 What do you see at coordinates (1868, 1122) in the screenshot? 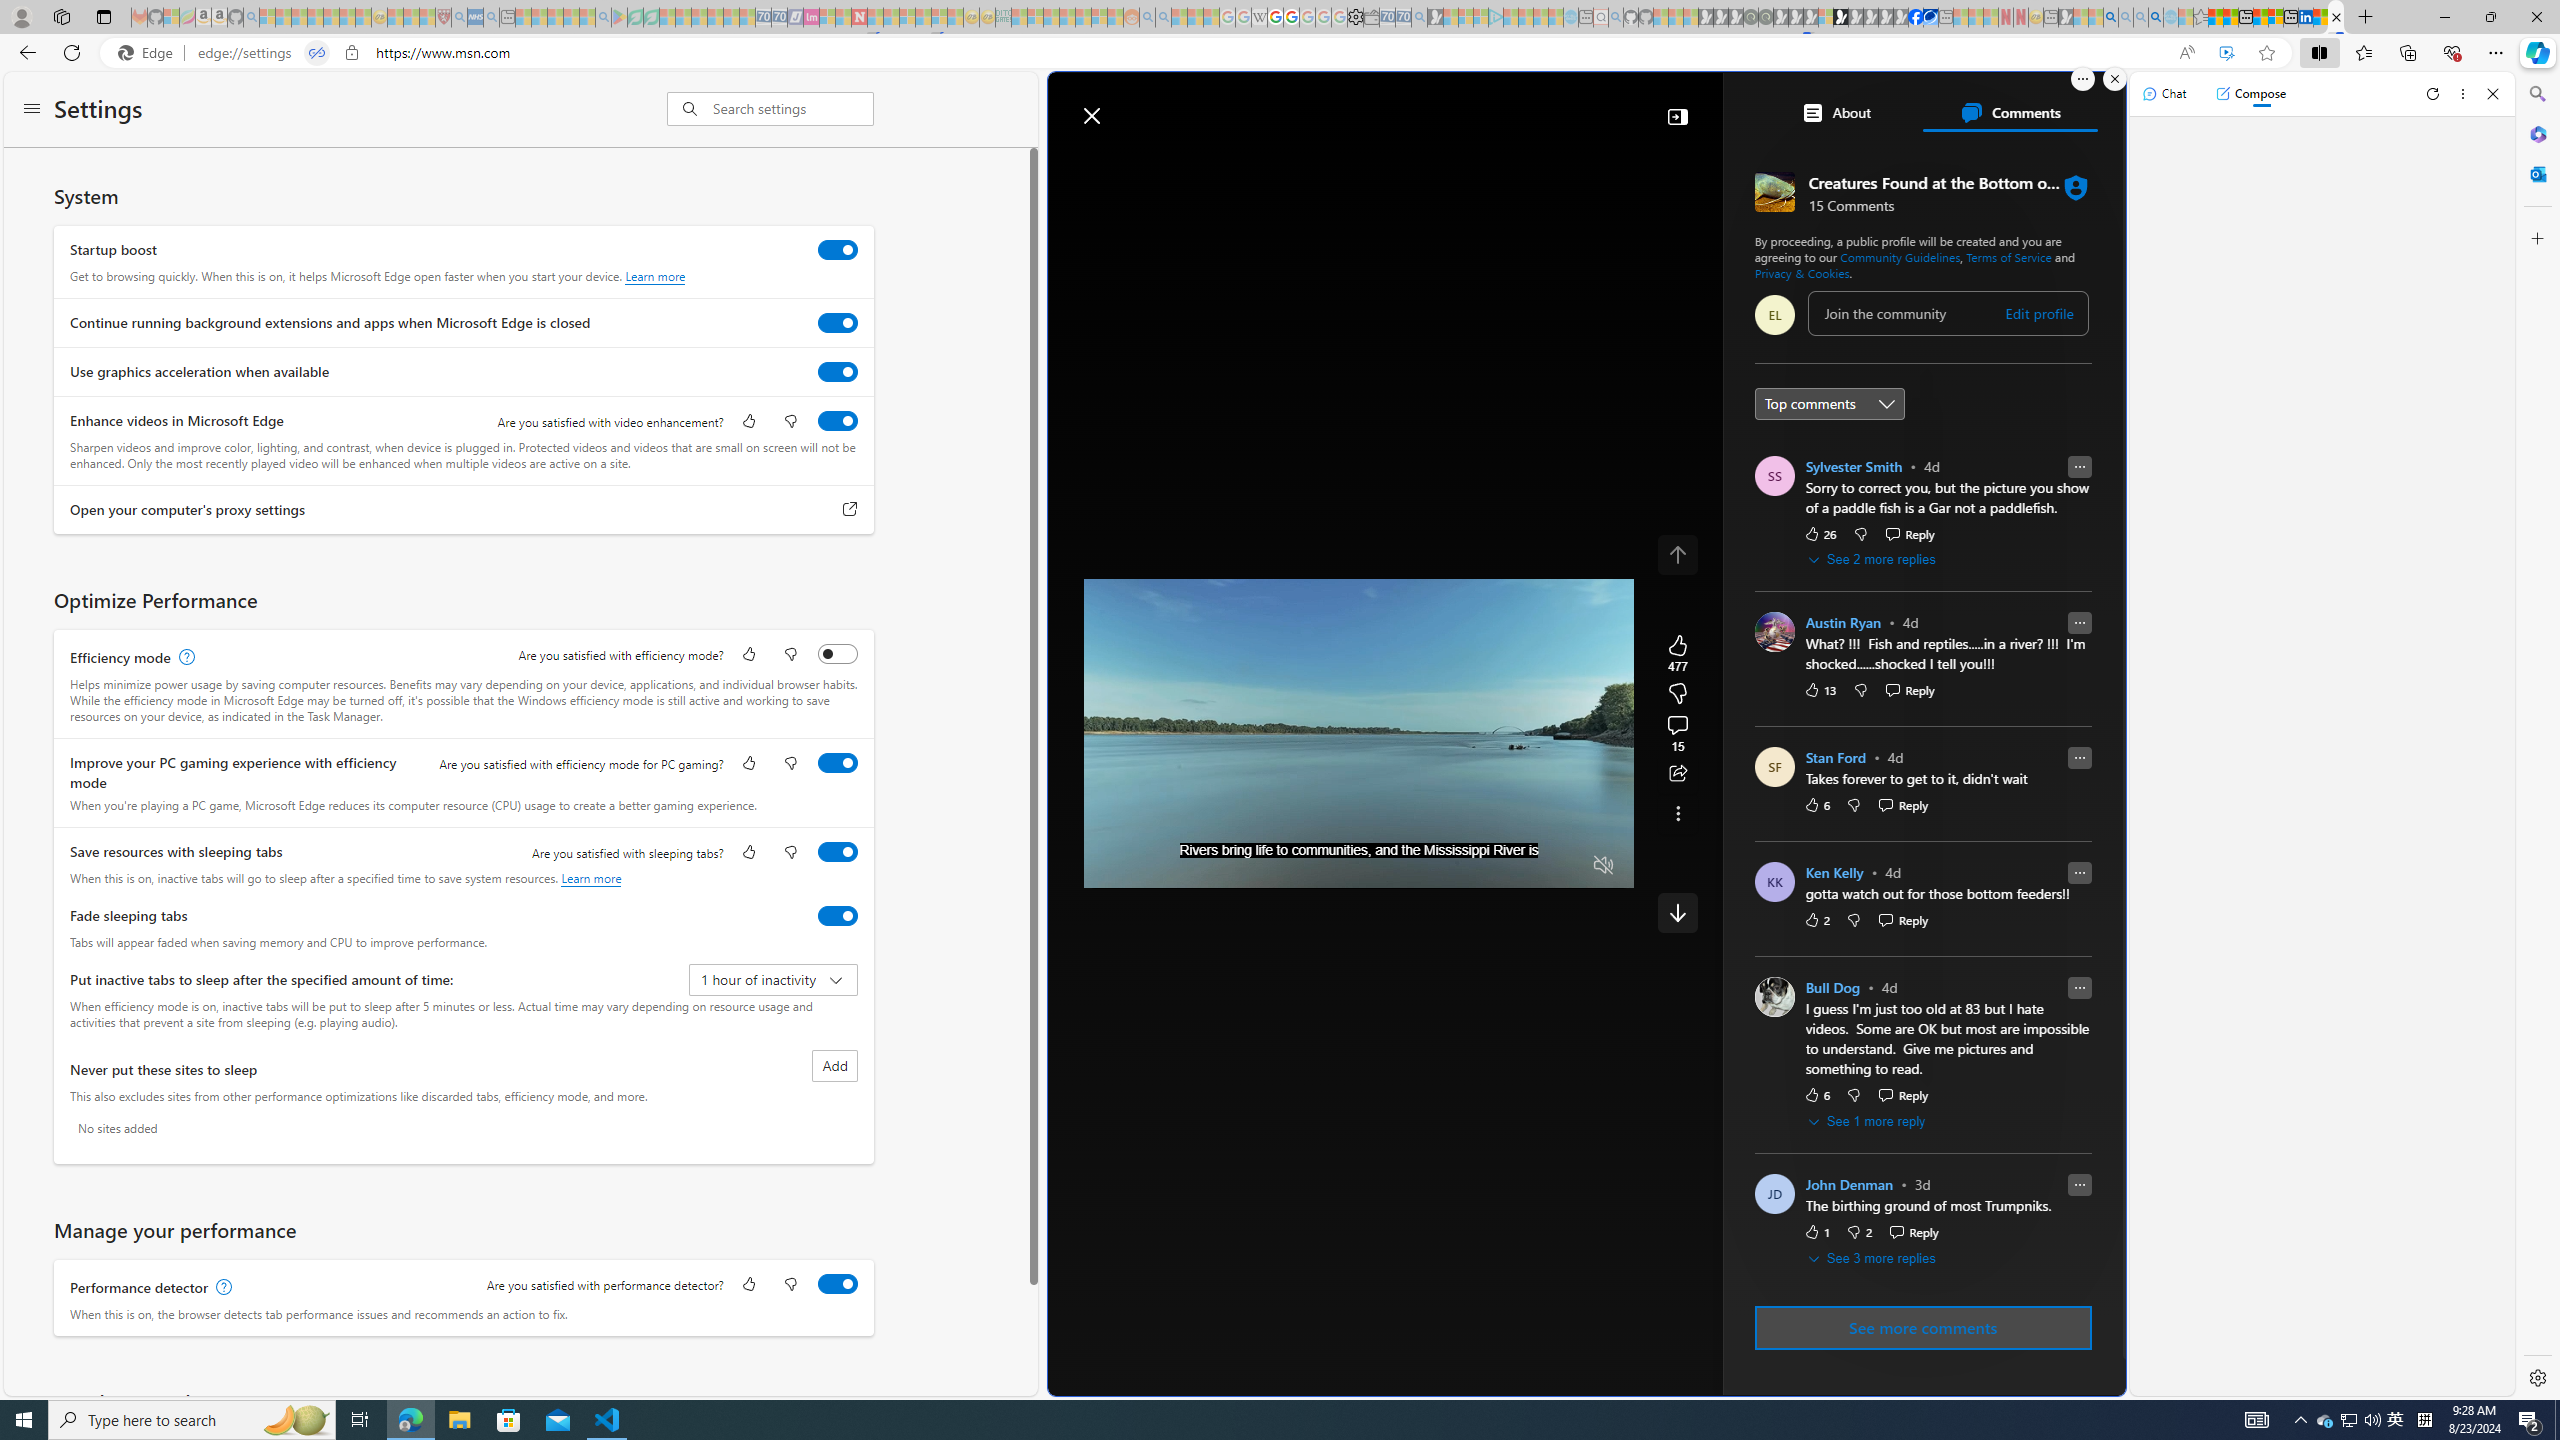
I see `See 1 more reply` at bounding box center [1868, 1122].